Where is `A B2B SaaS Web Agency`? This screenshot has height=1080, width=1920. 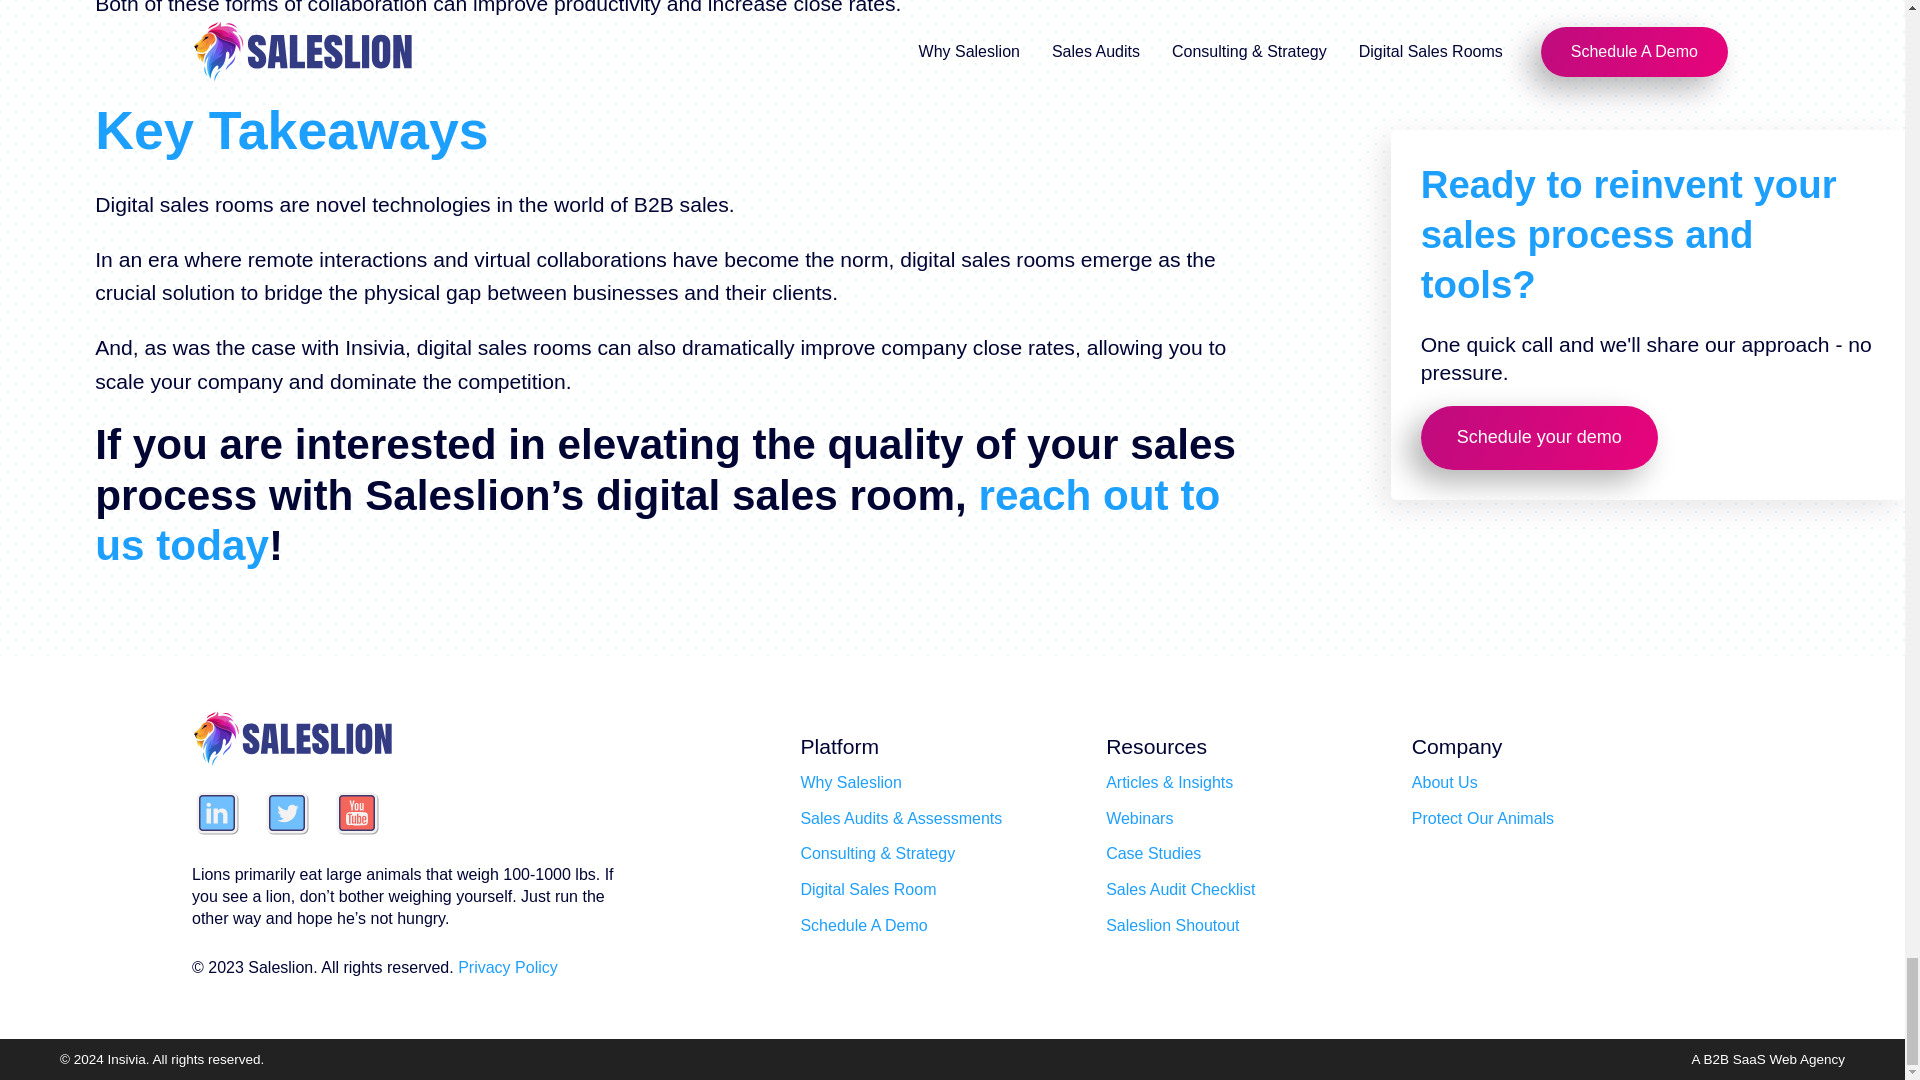 A B2B SaaS Web Agency is located at coordinates (1768, 1060).